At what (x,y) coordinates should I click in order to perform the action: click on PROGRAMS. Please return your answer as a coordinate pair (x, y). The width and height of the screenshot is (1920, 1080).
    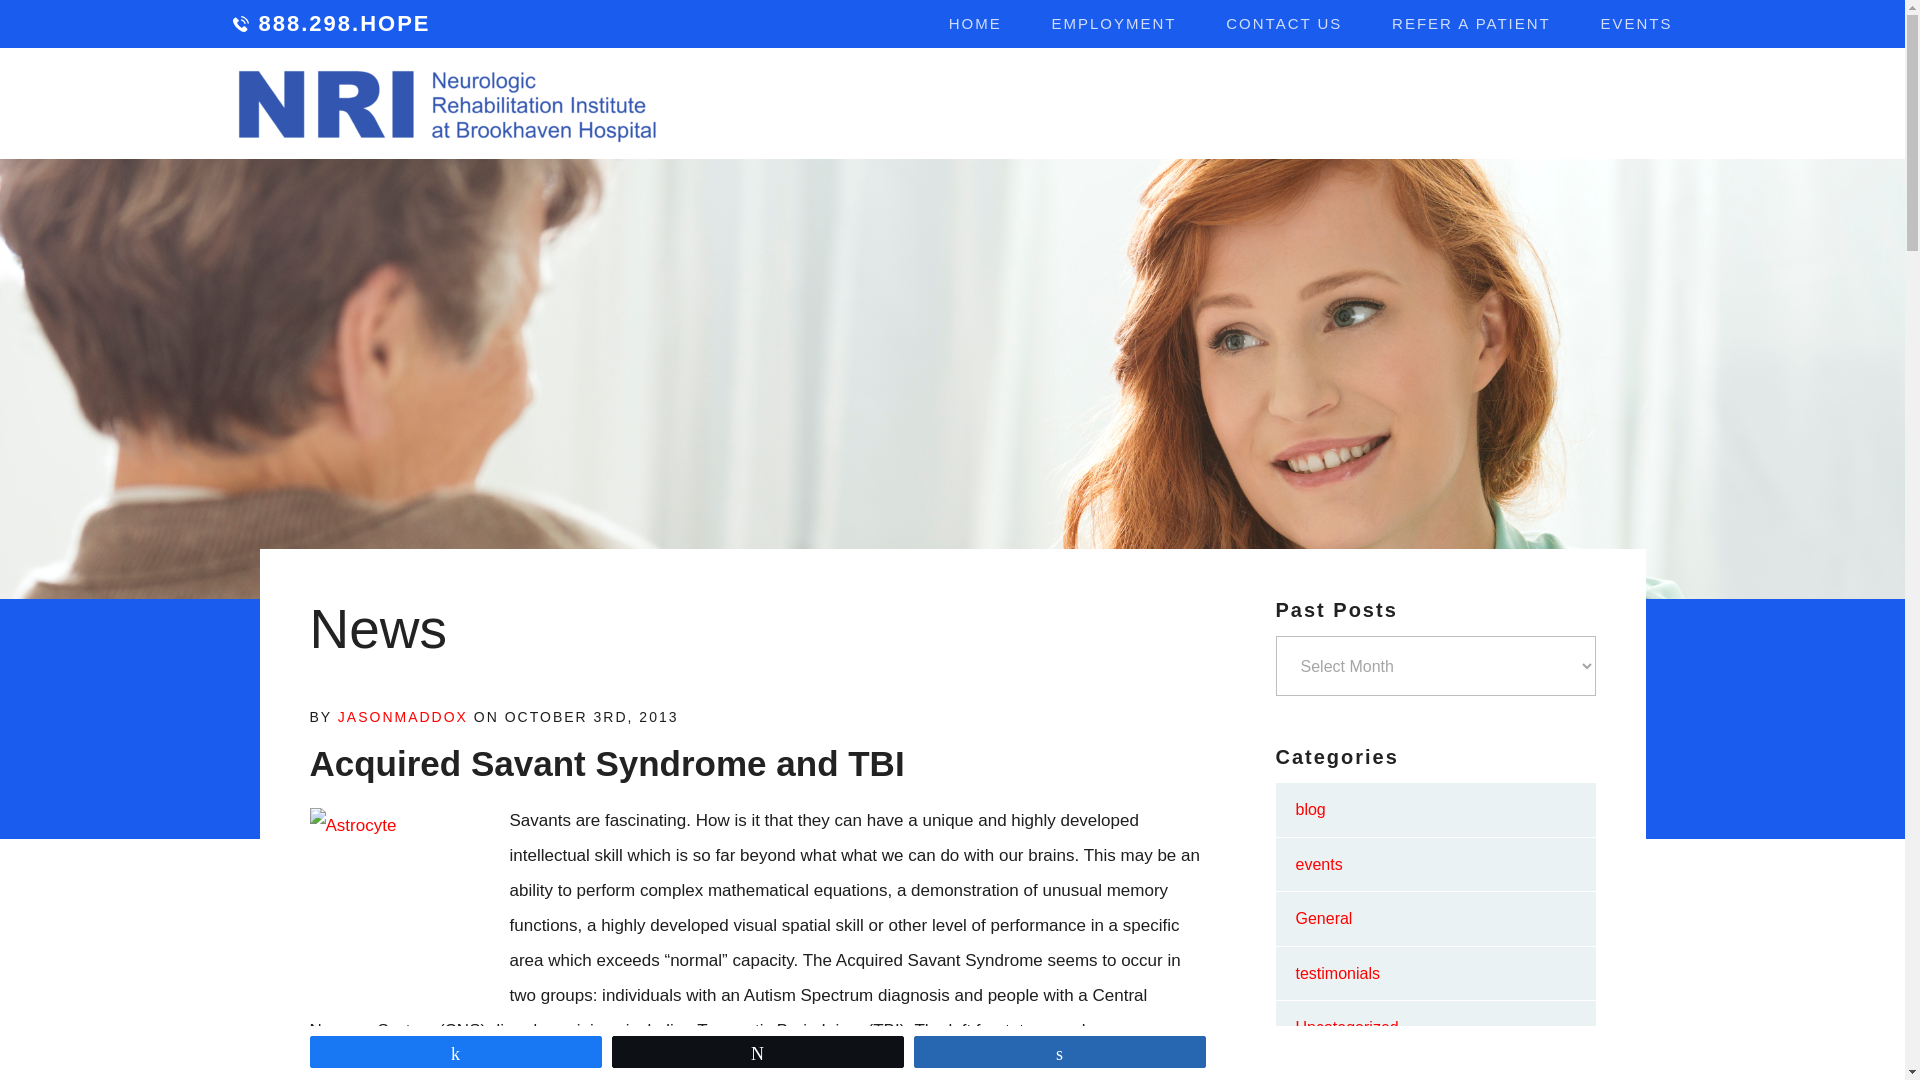
    Looking at the image, I should click on (1015, 106).